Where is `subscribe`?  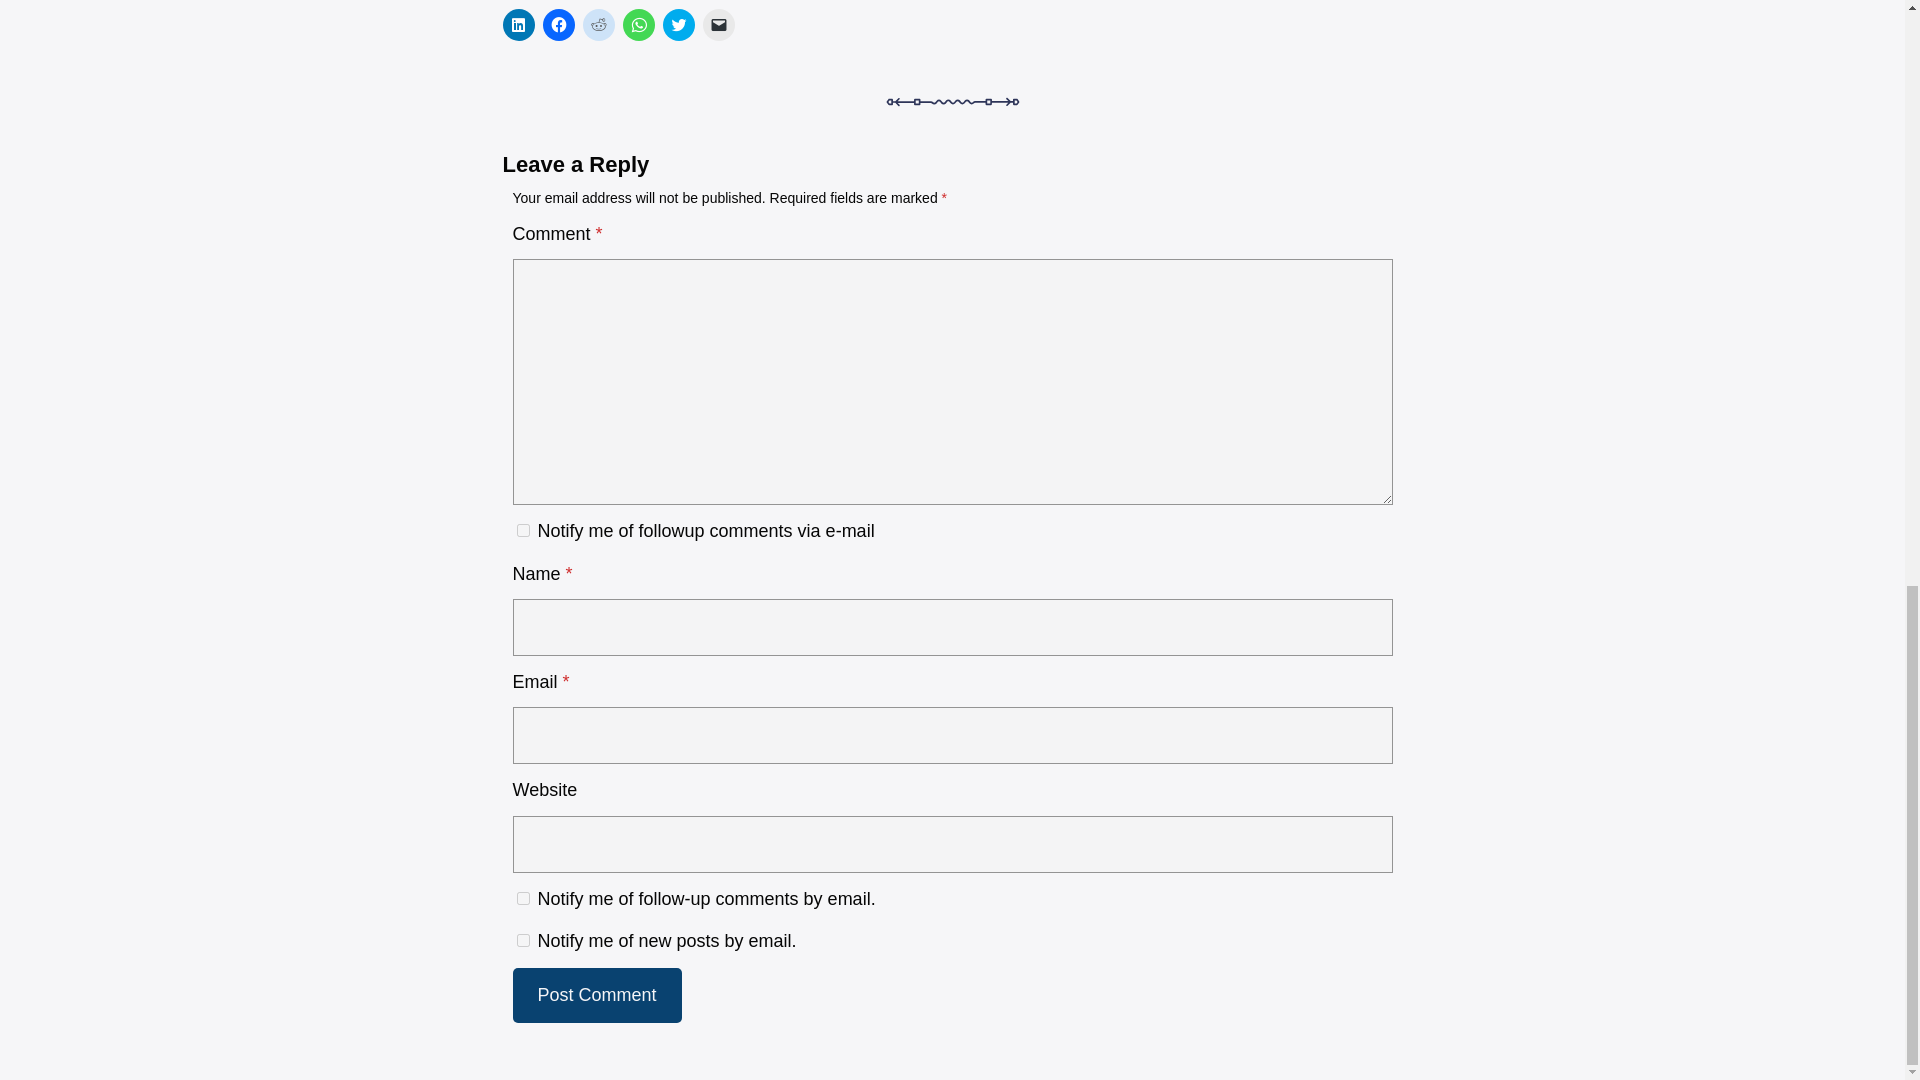 subscribe is located at coordinates (522, 940).